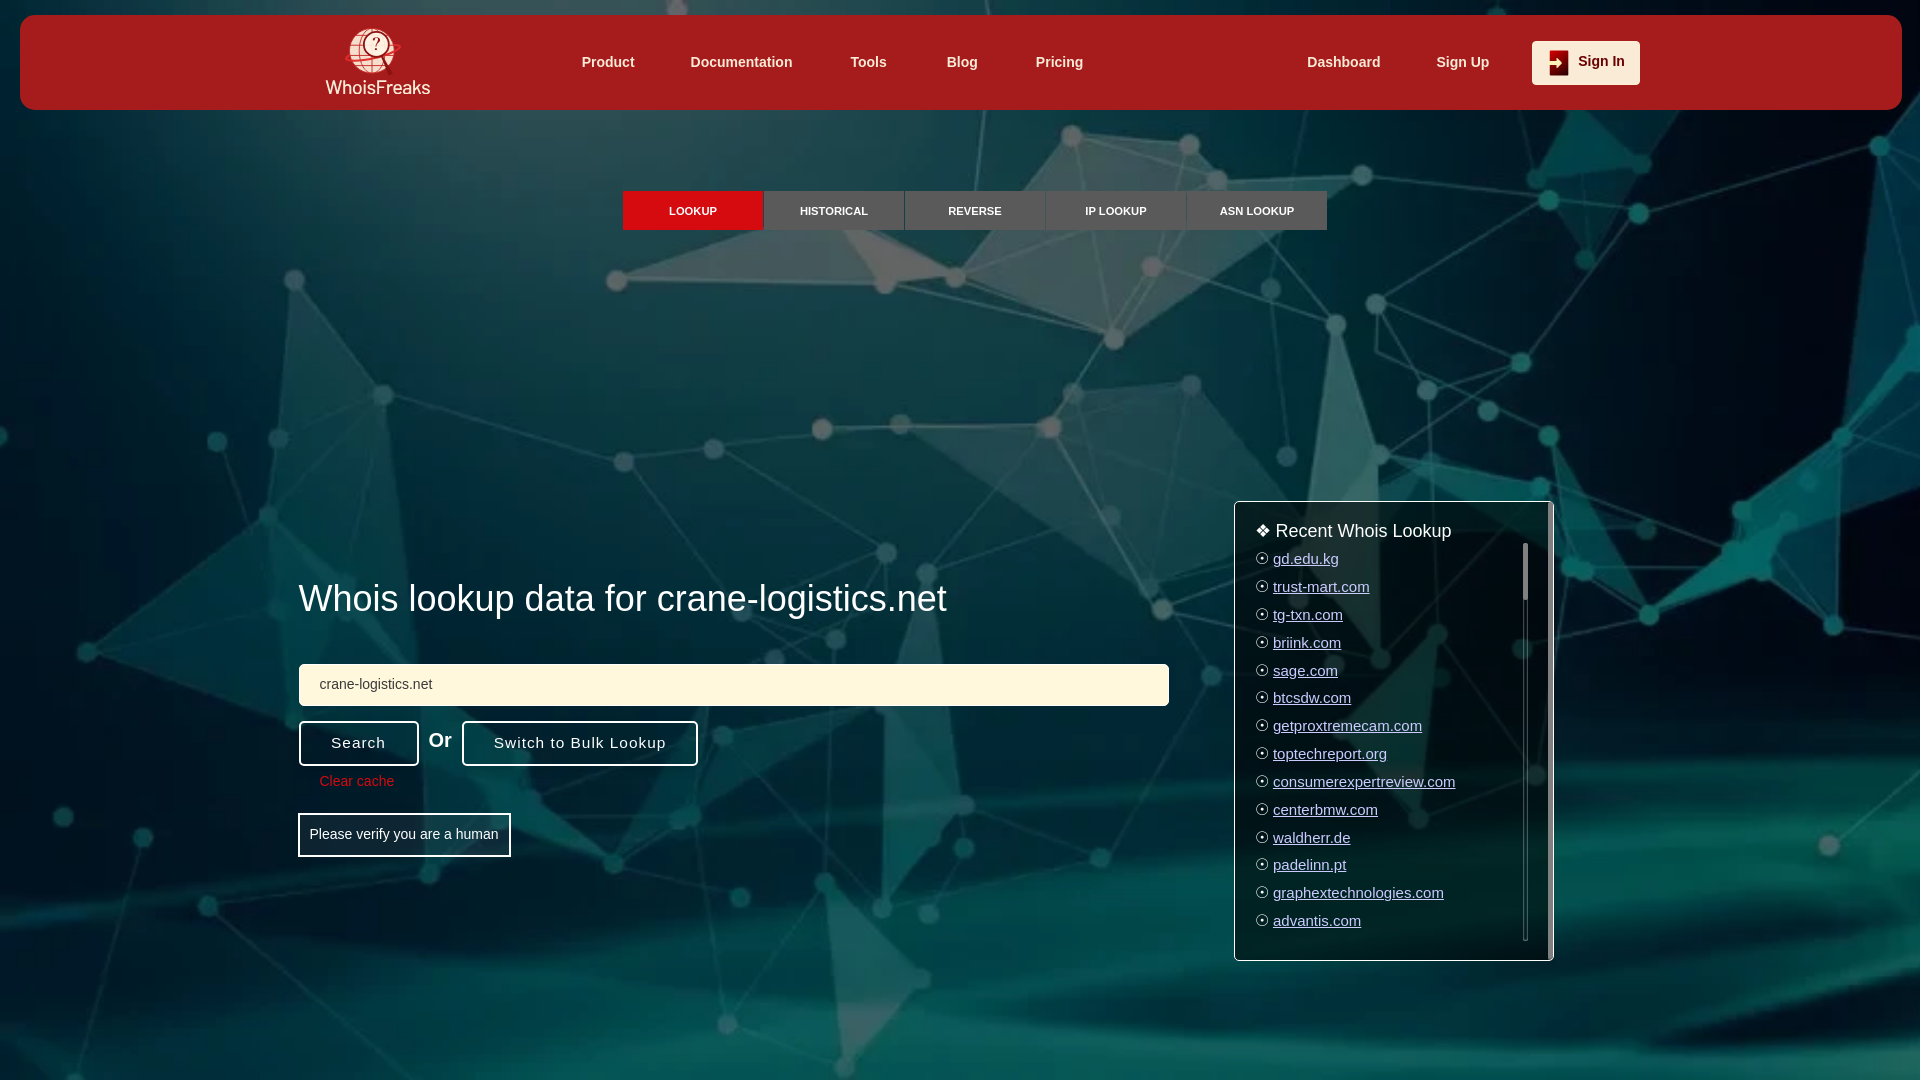 This screenshot has width=1920, height=1080. I want to click on Please verify you are a human, so click(404, 835).